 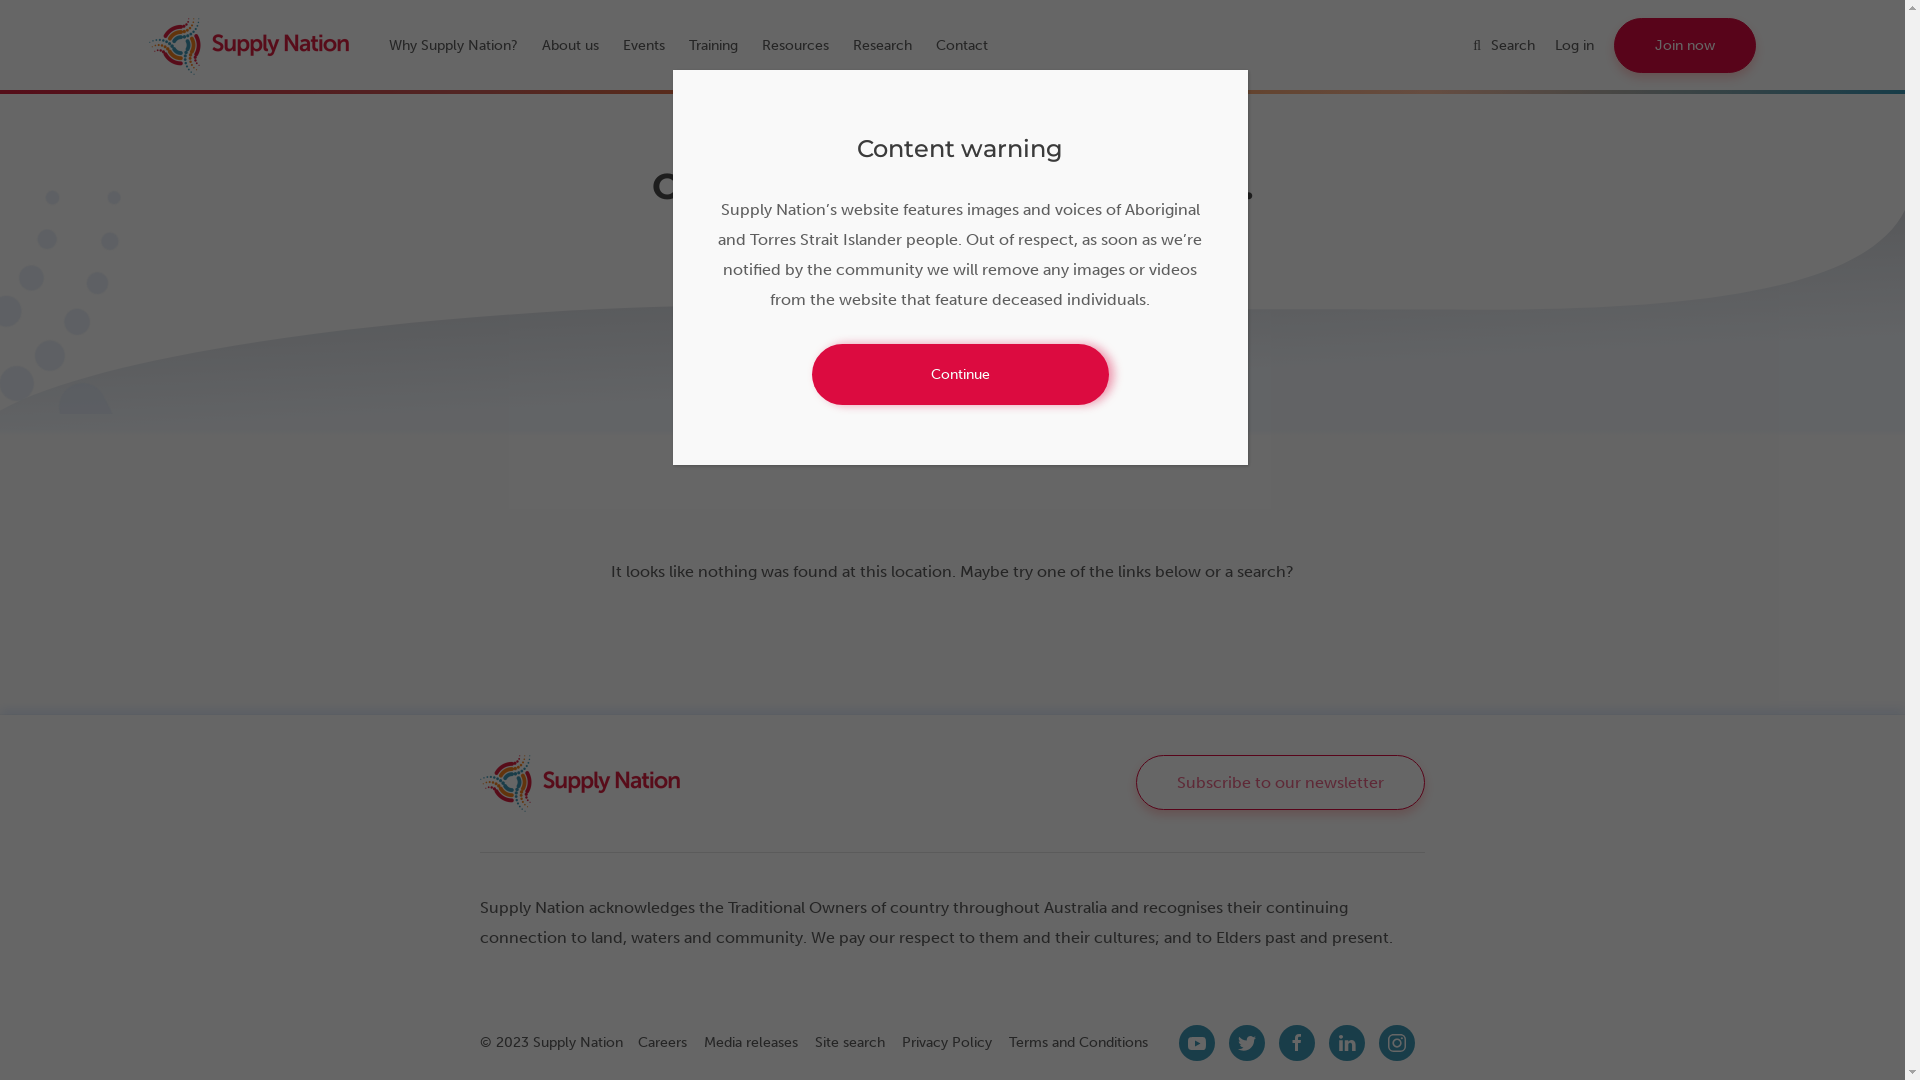 What do you see at coordinates (654, 45) in the screenshot?
I see `Events` at bounding box center [654, 45].